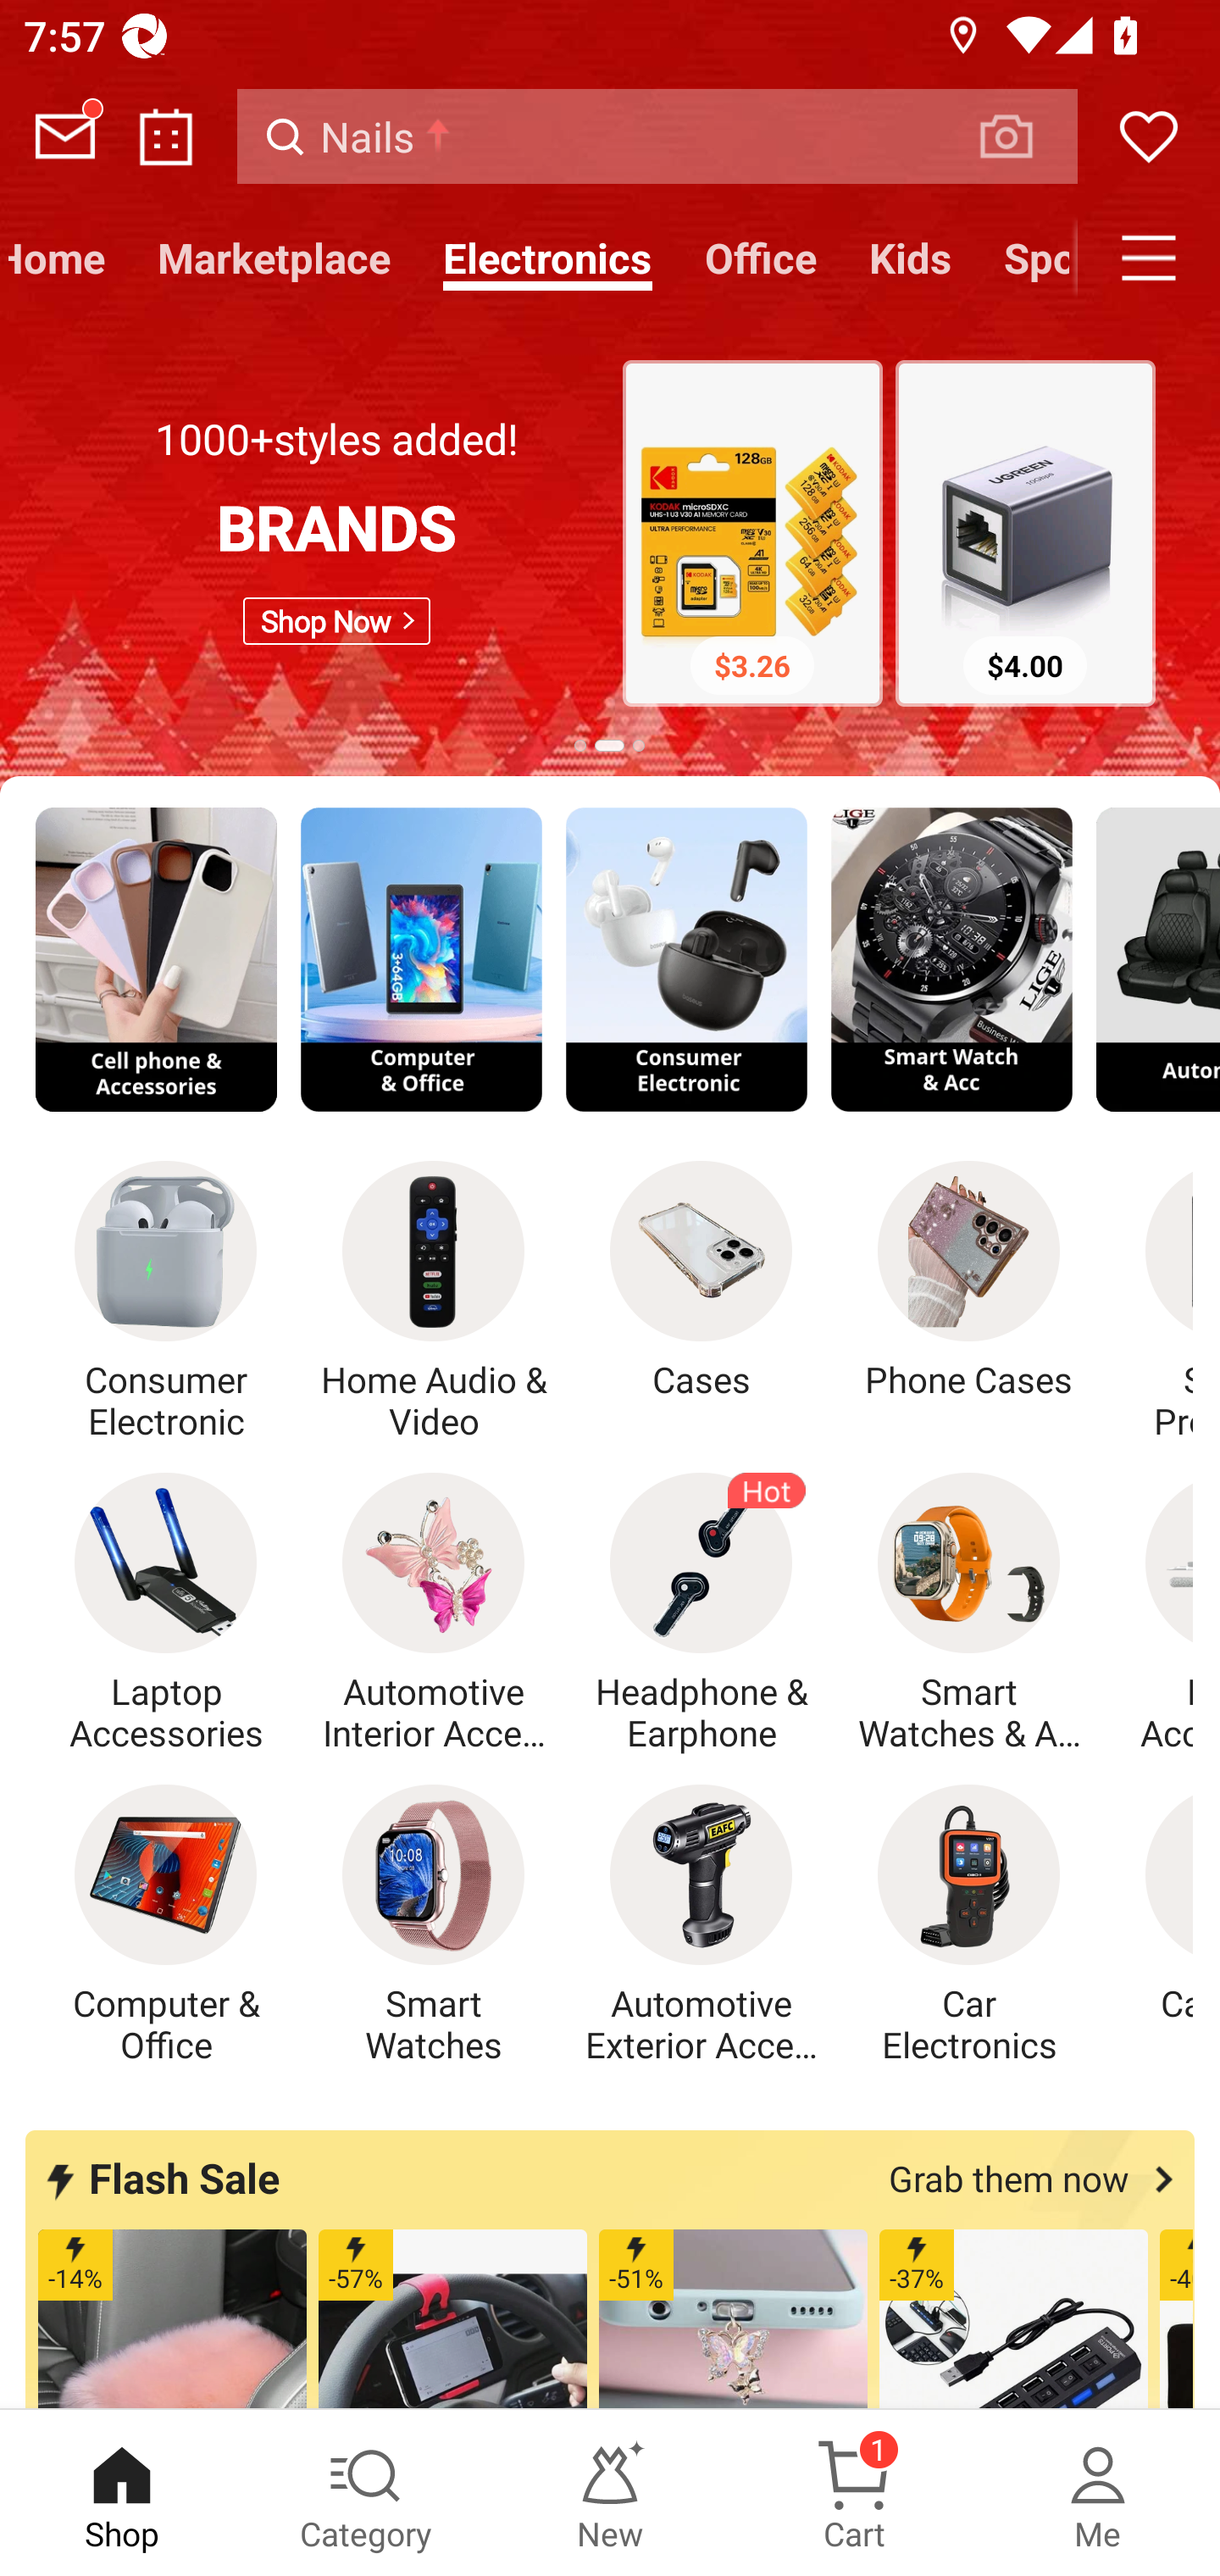  What do you see at coordinates (910, 258) in the screenshot?
I see `Kids` at bounding box center [910, 258].